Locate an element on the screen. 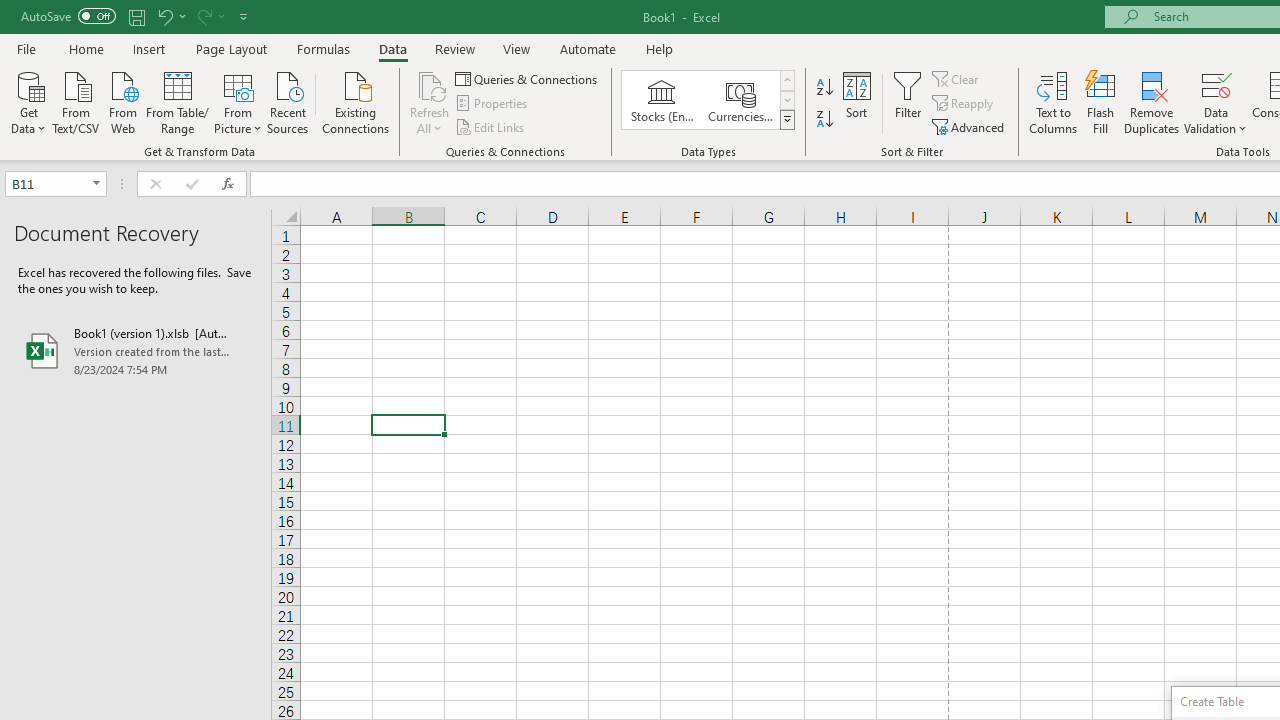 This screenshot has height=720, width=1280. Text to Columns... is located at coordinates (1053, 102).